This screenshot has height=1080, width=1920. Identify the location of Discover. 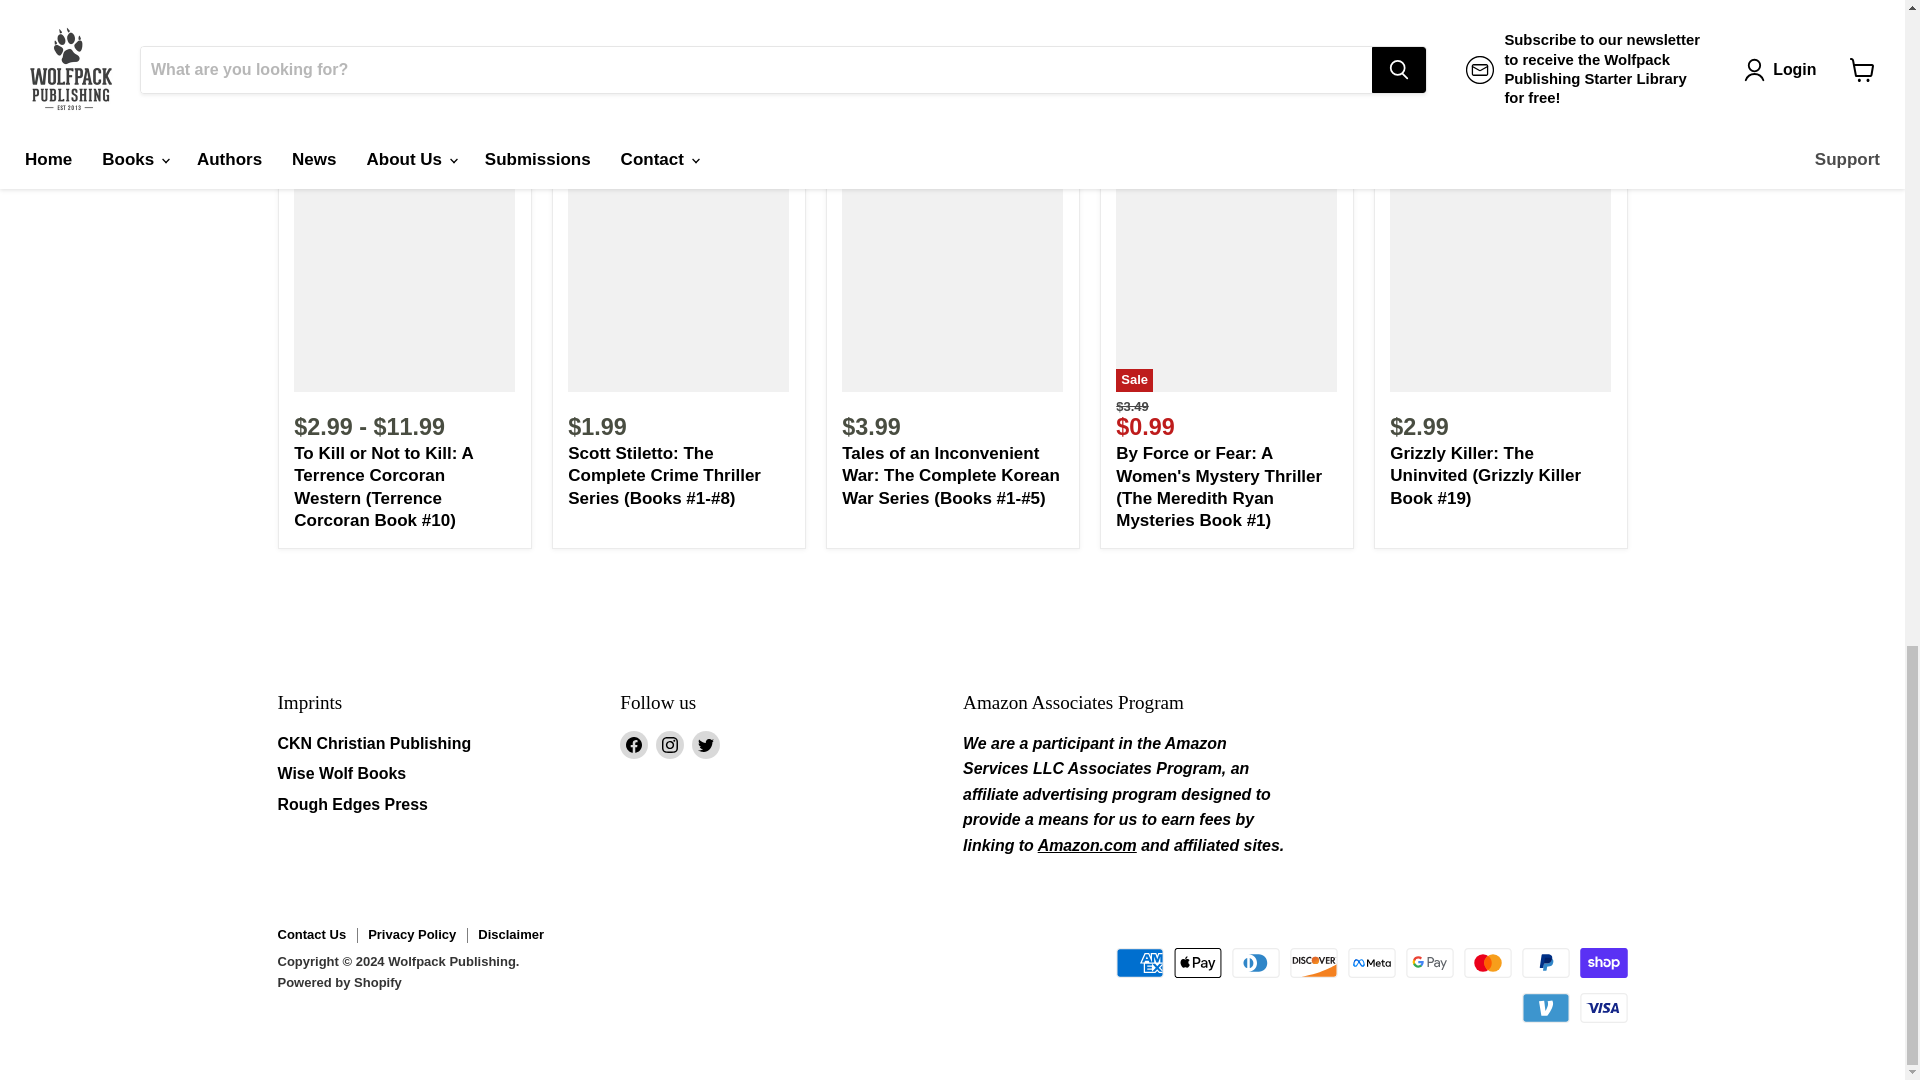
(1314, 963).